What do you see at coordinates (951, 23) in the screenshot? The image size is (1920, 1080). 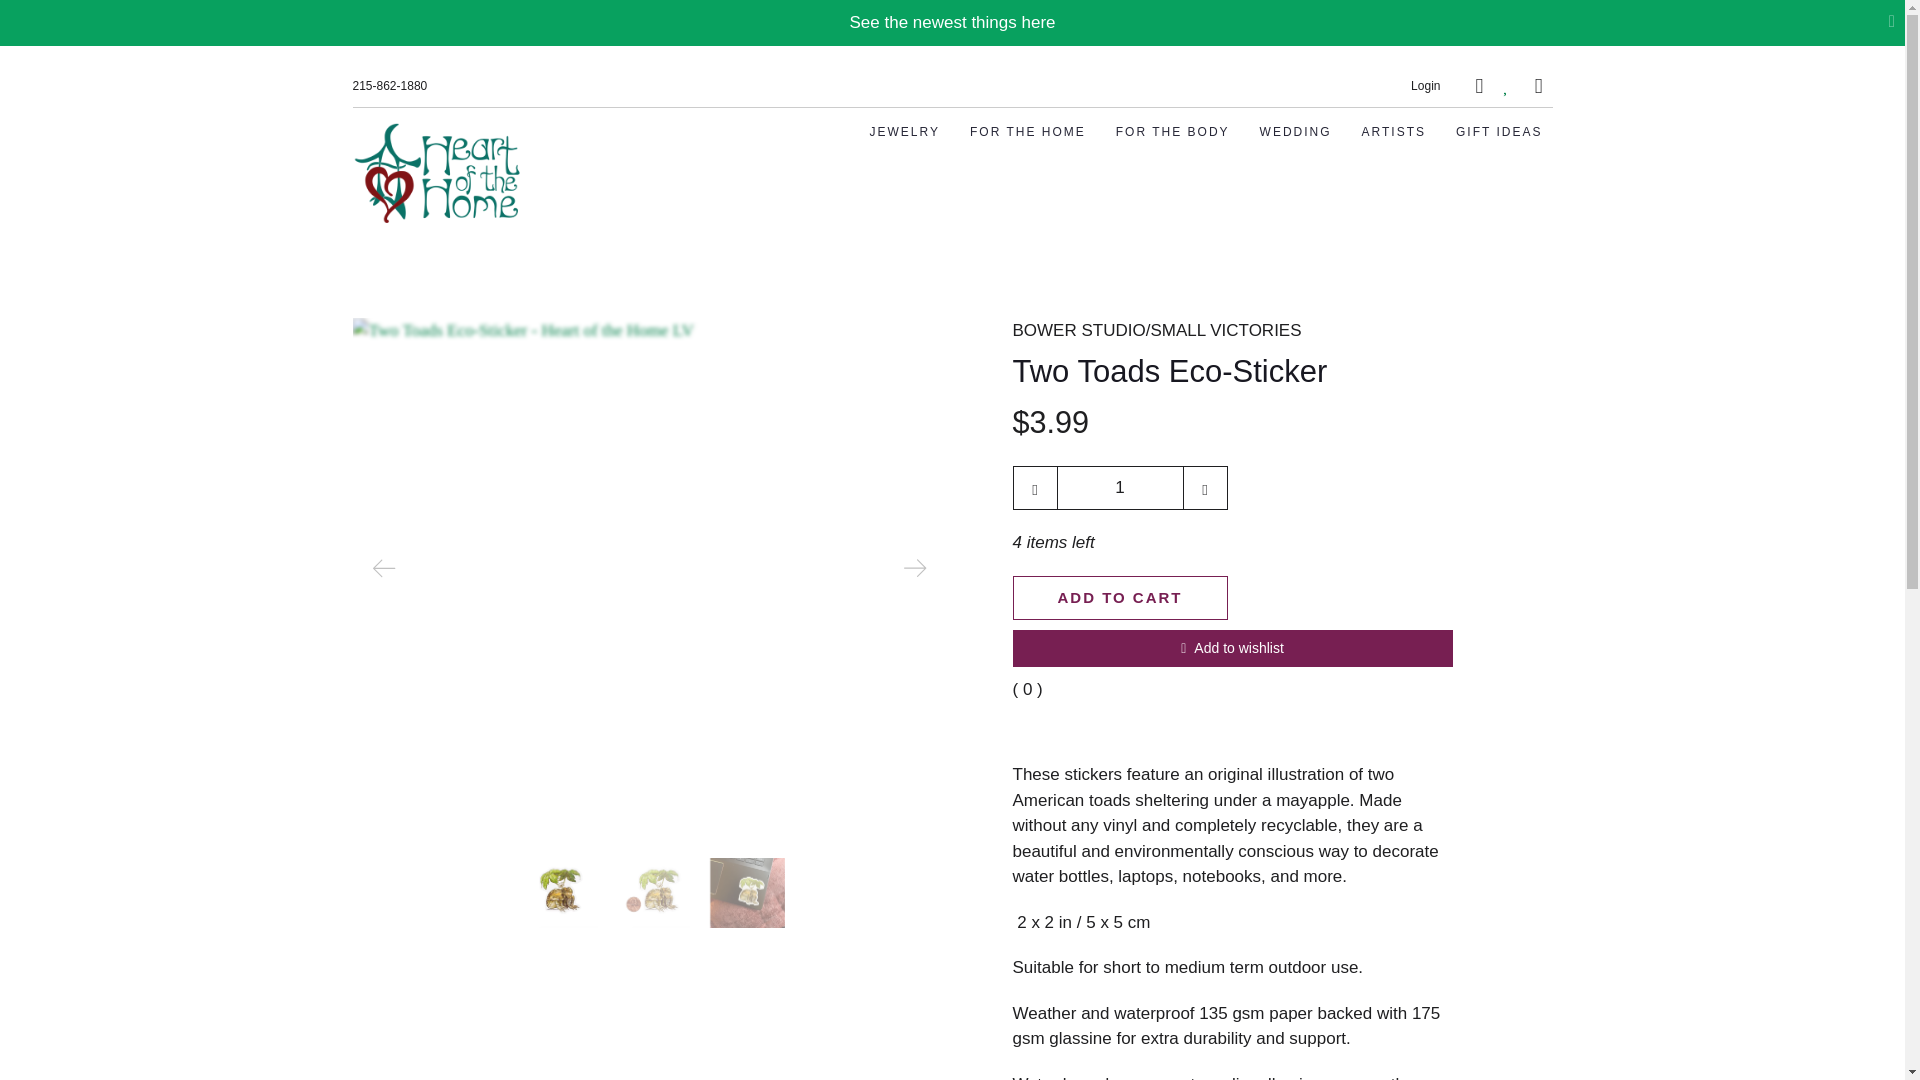 I see `See the newest things here` at bounding box center [951, 23].